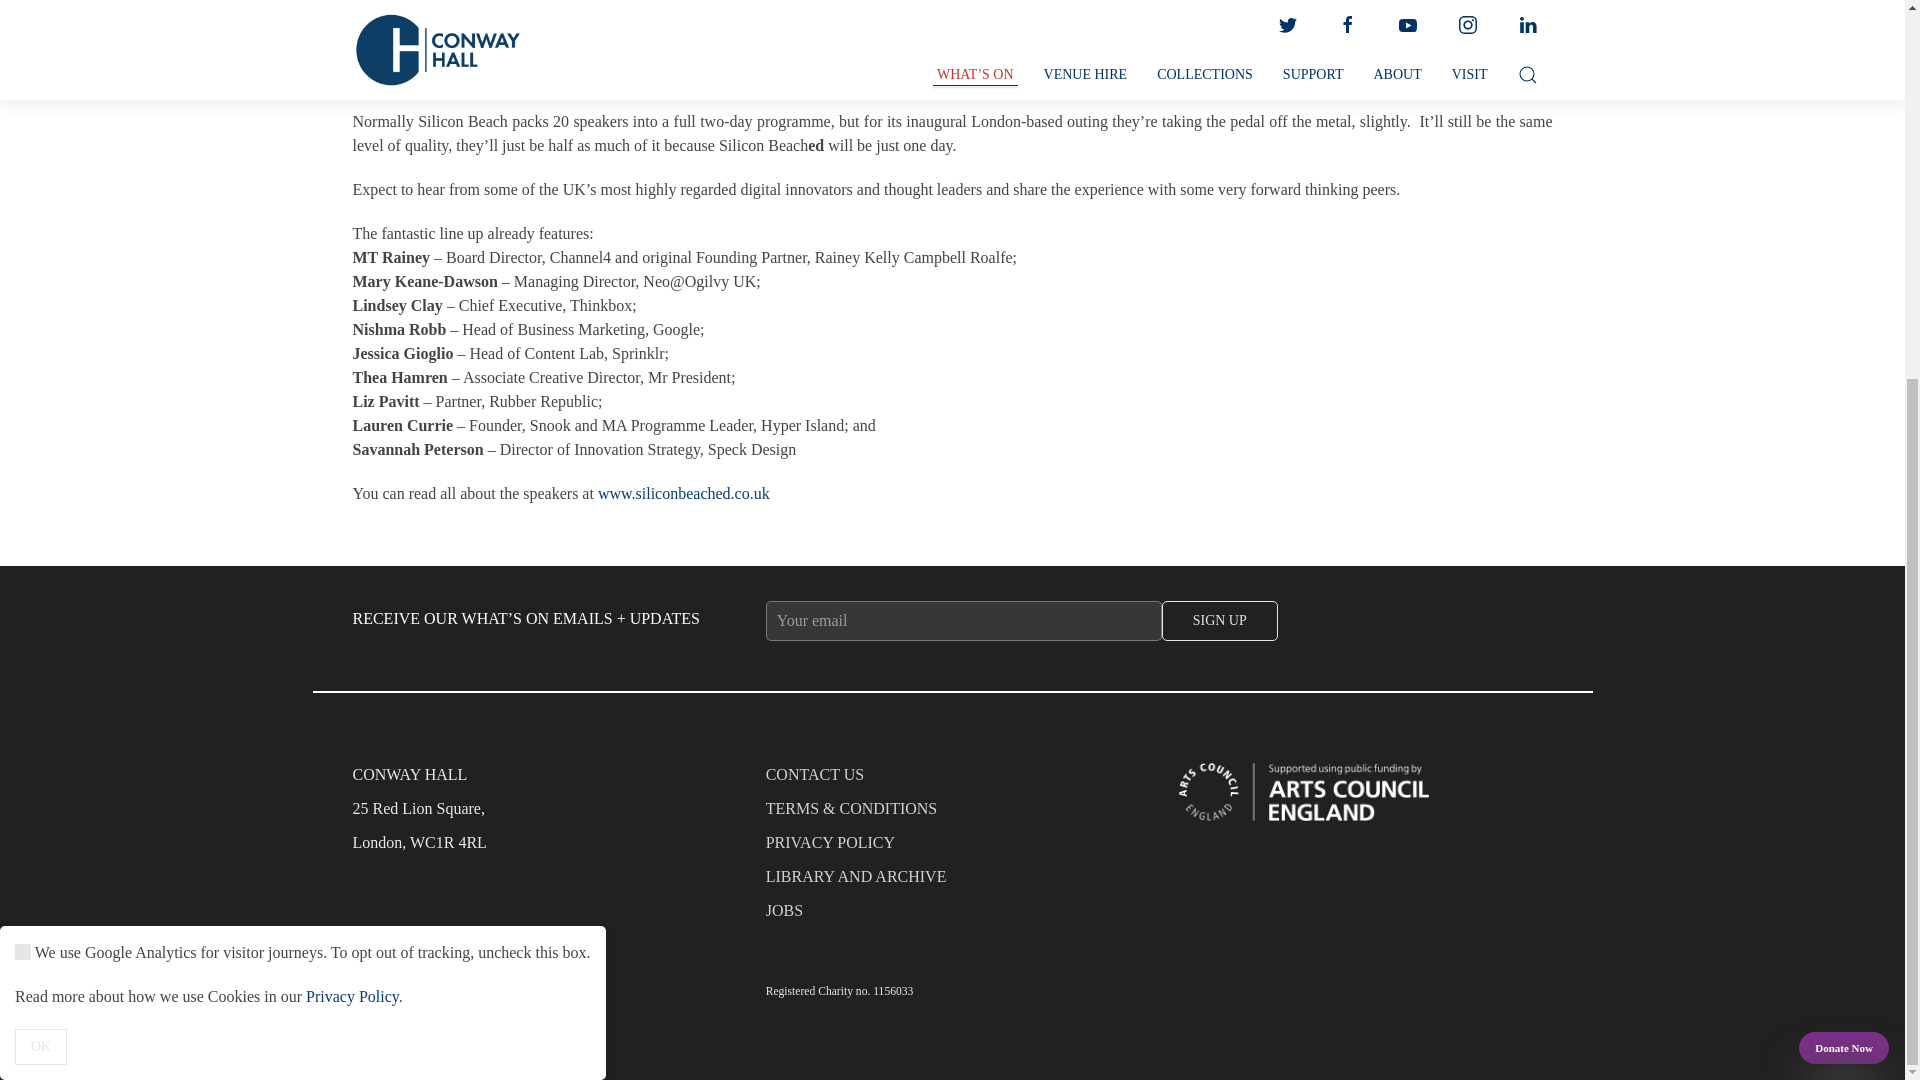 The image size is (1920, 1080). What do you see at coordinates (41, 472) in the screenshot?
I see `OK` at bounding box center [41, 472].